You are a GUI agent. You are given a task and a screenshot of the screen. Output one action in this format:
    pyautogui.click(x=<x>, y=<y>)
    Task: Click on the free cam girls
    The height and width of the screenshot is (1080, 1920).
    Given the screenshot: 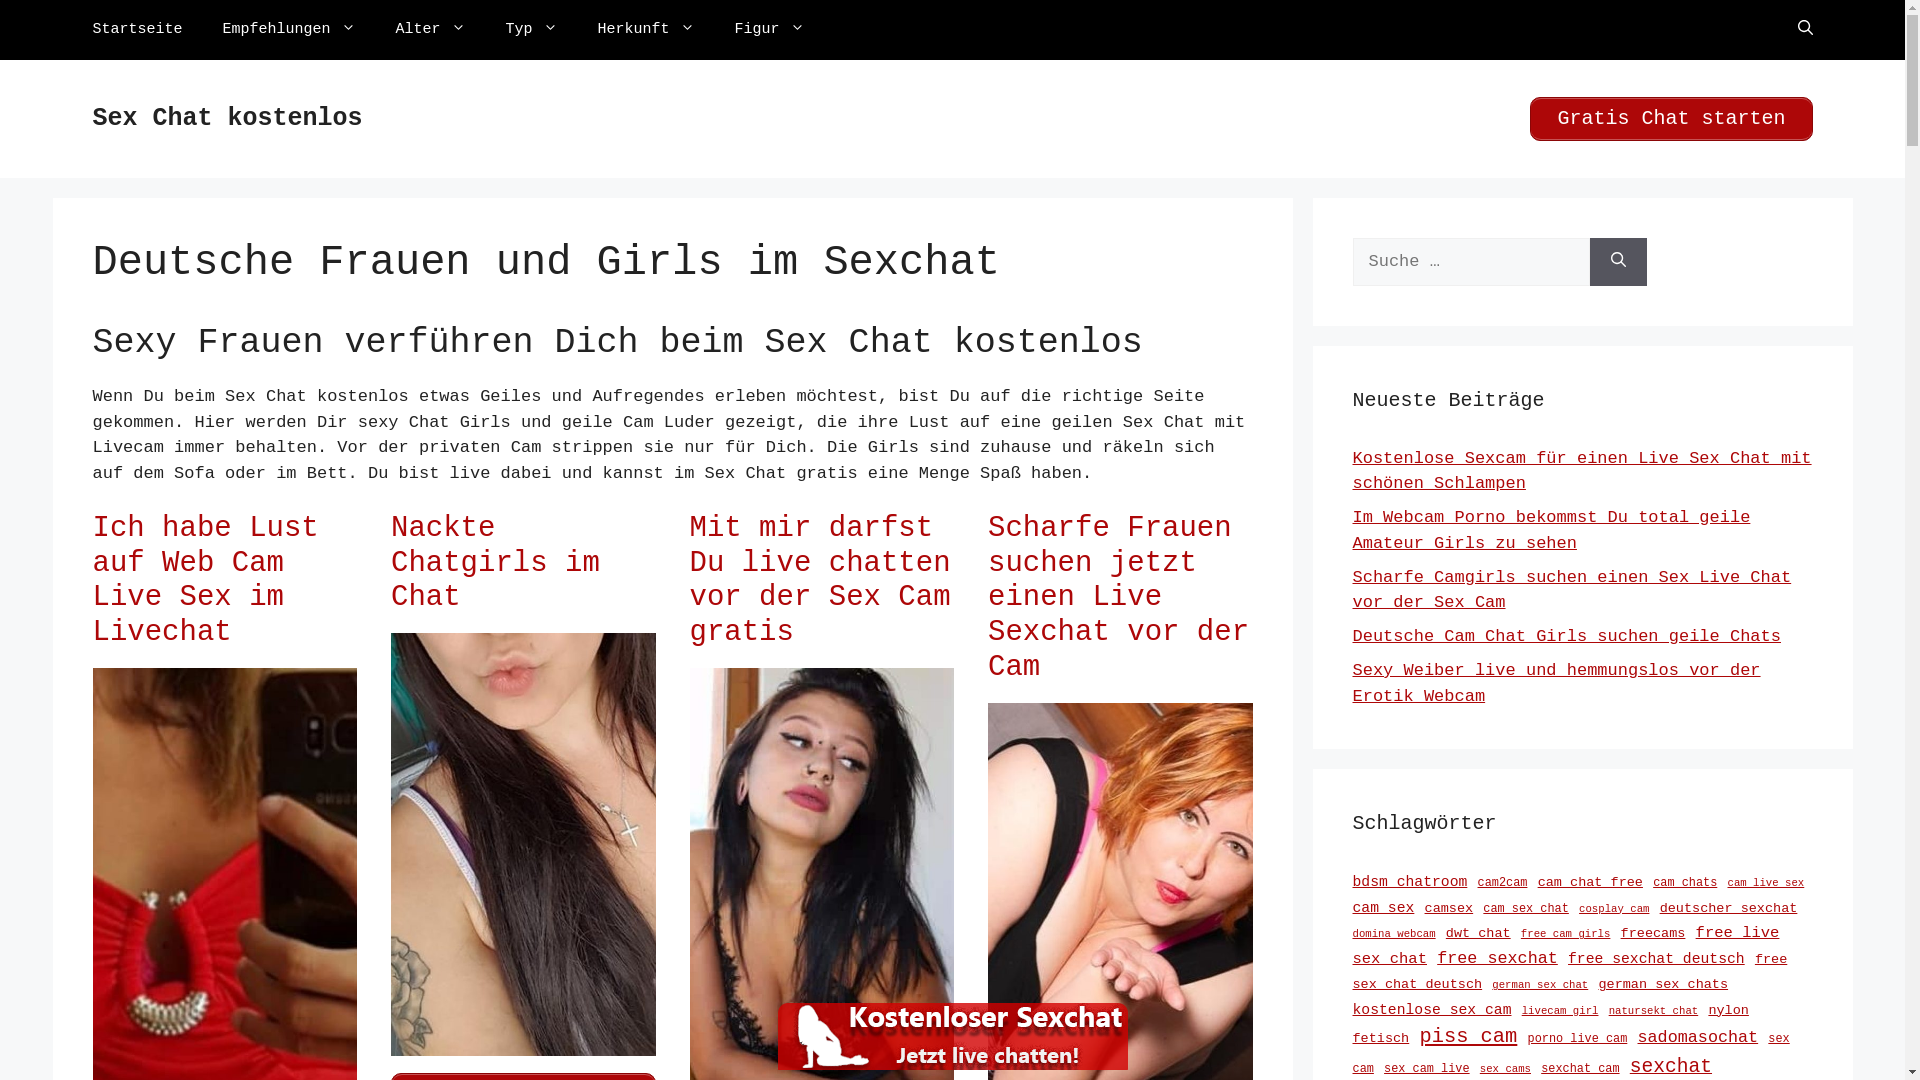 What is the action you would take?
    pyautogui.click(x=1566, y=934)
    